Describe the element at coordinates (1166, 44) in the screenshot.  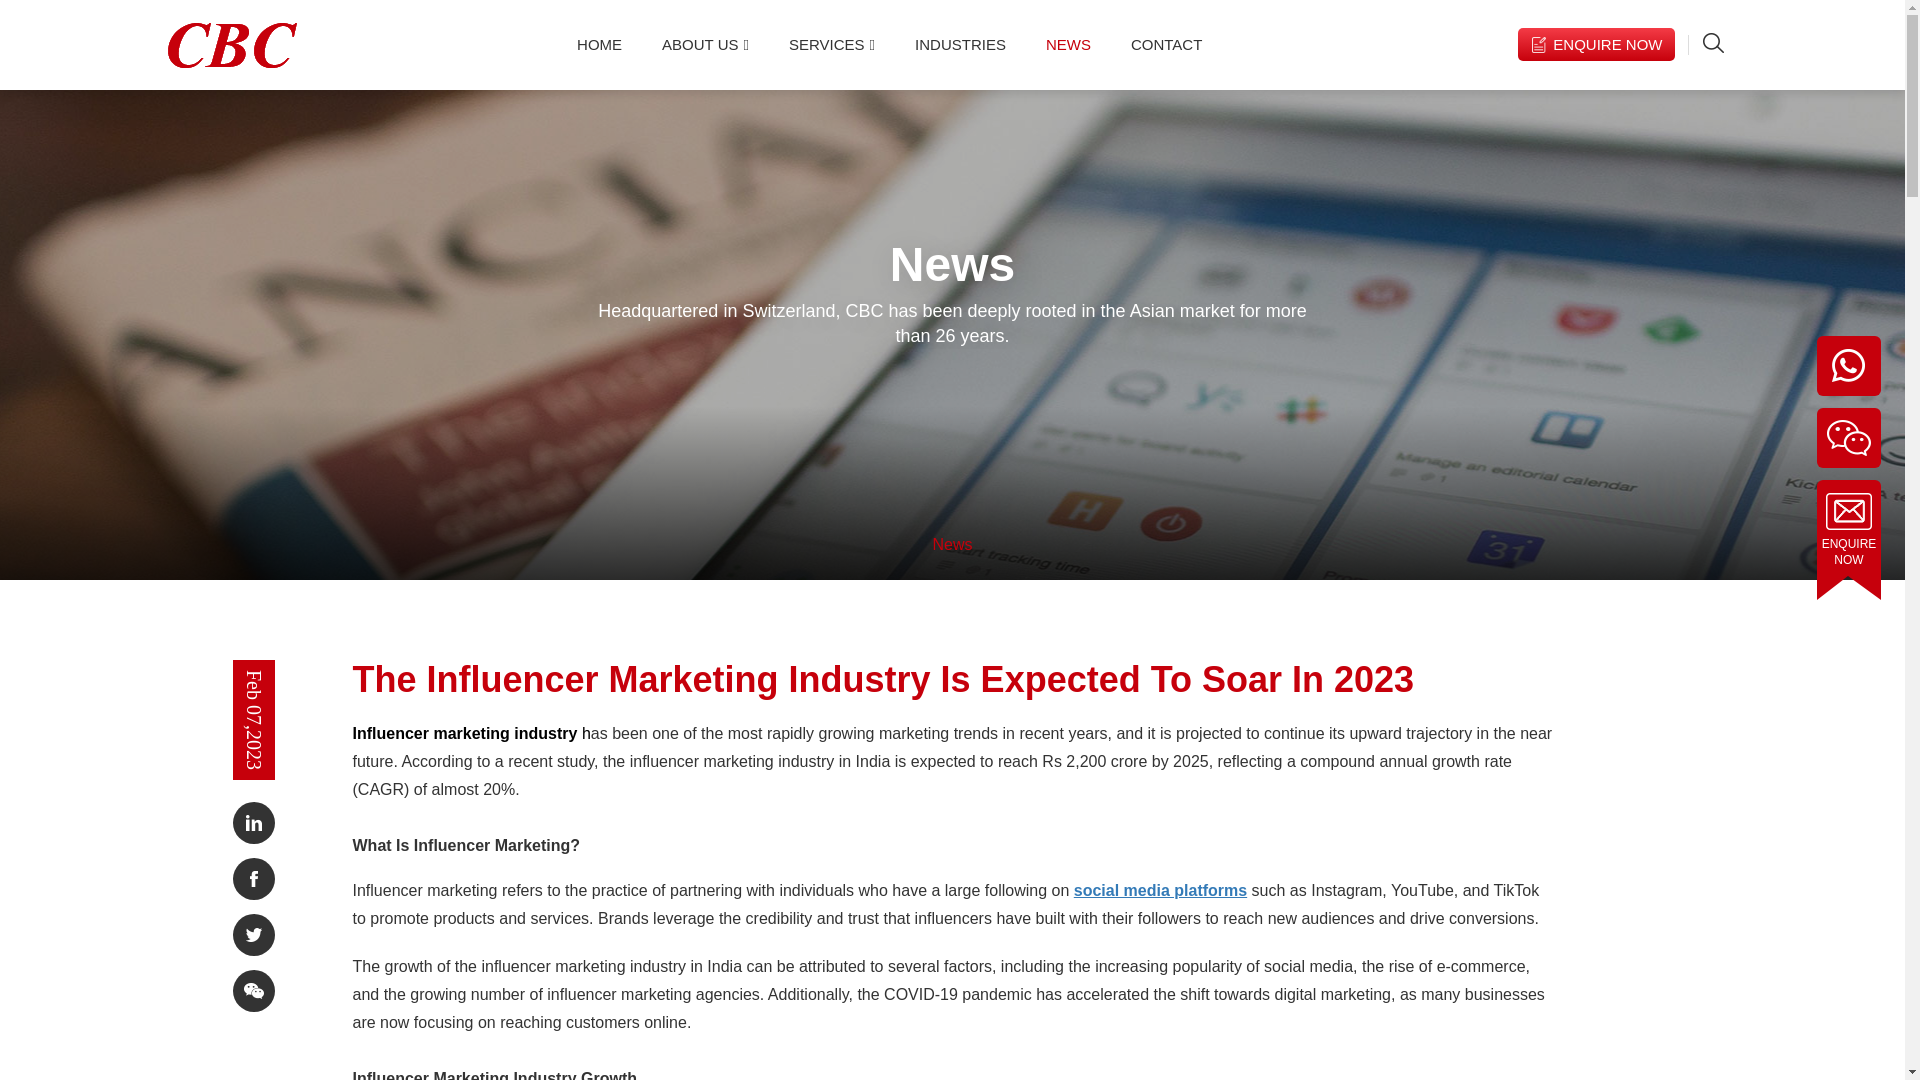
I see `CONTACT` at that location.